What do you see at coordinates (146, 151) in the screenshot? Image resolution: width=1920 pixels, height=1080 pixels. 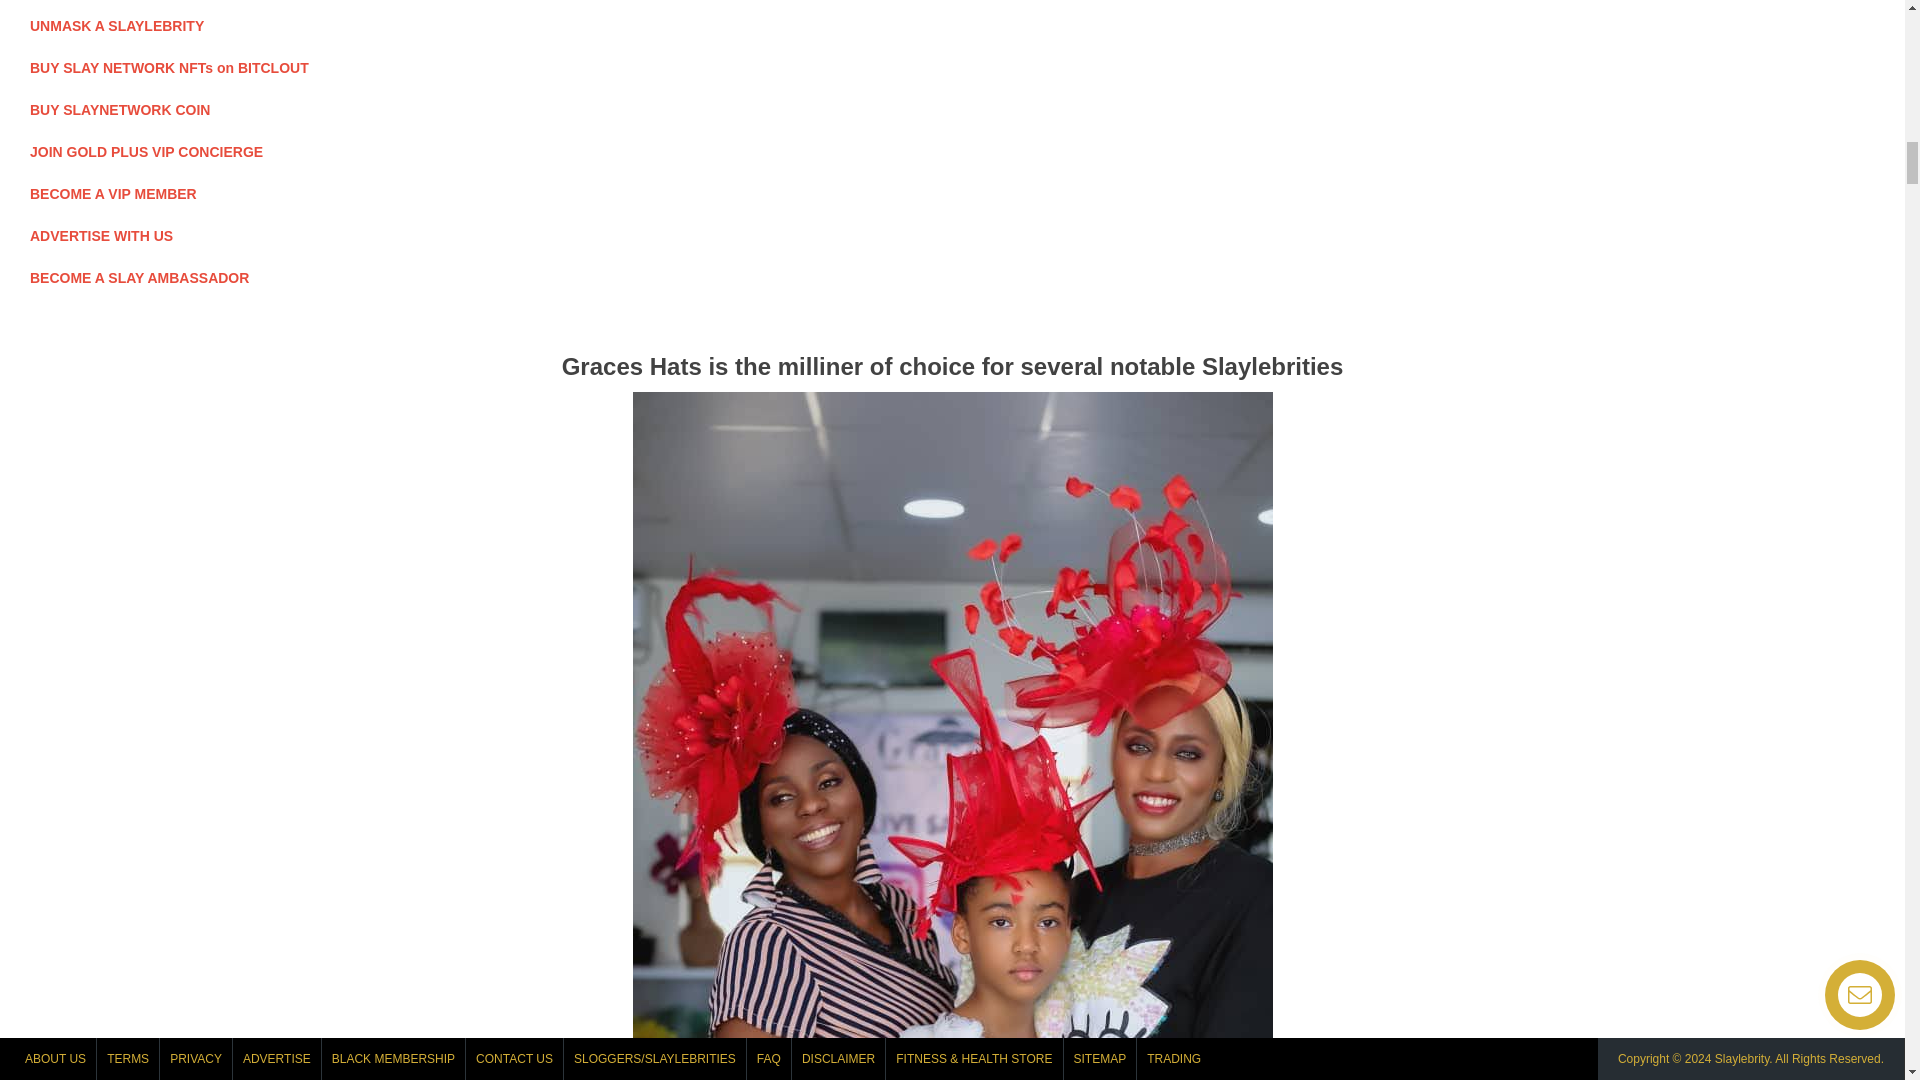 I see `JOIN GOLD PLUS VIP CONCIERGE` at bounding box center [146, 151].